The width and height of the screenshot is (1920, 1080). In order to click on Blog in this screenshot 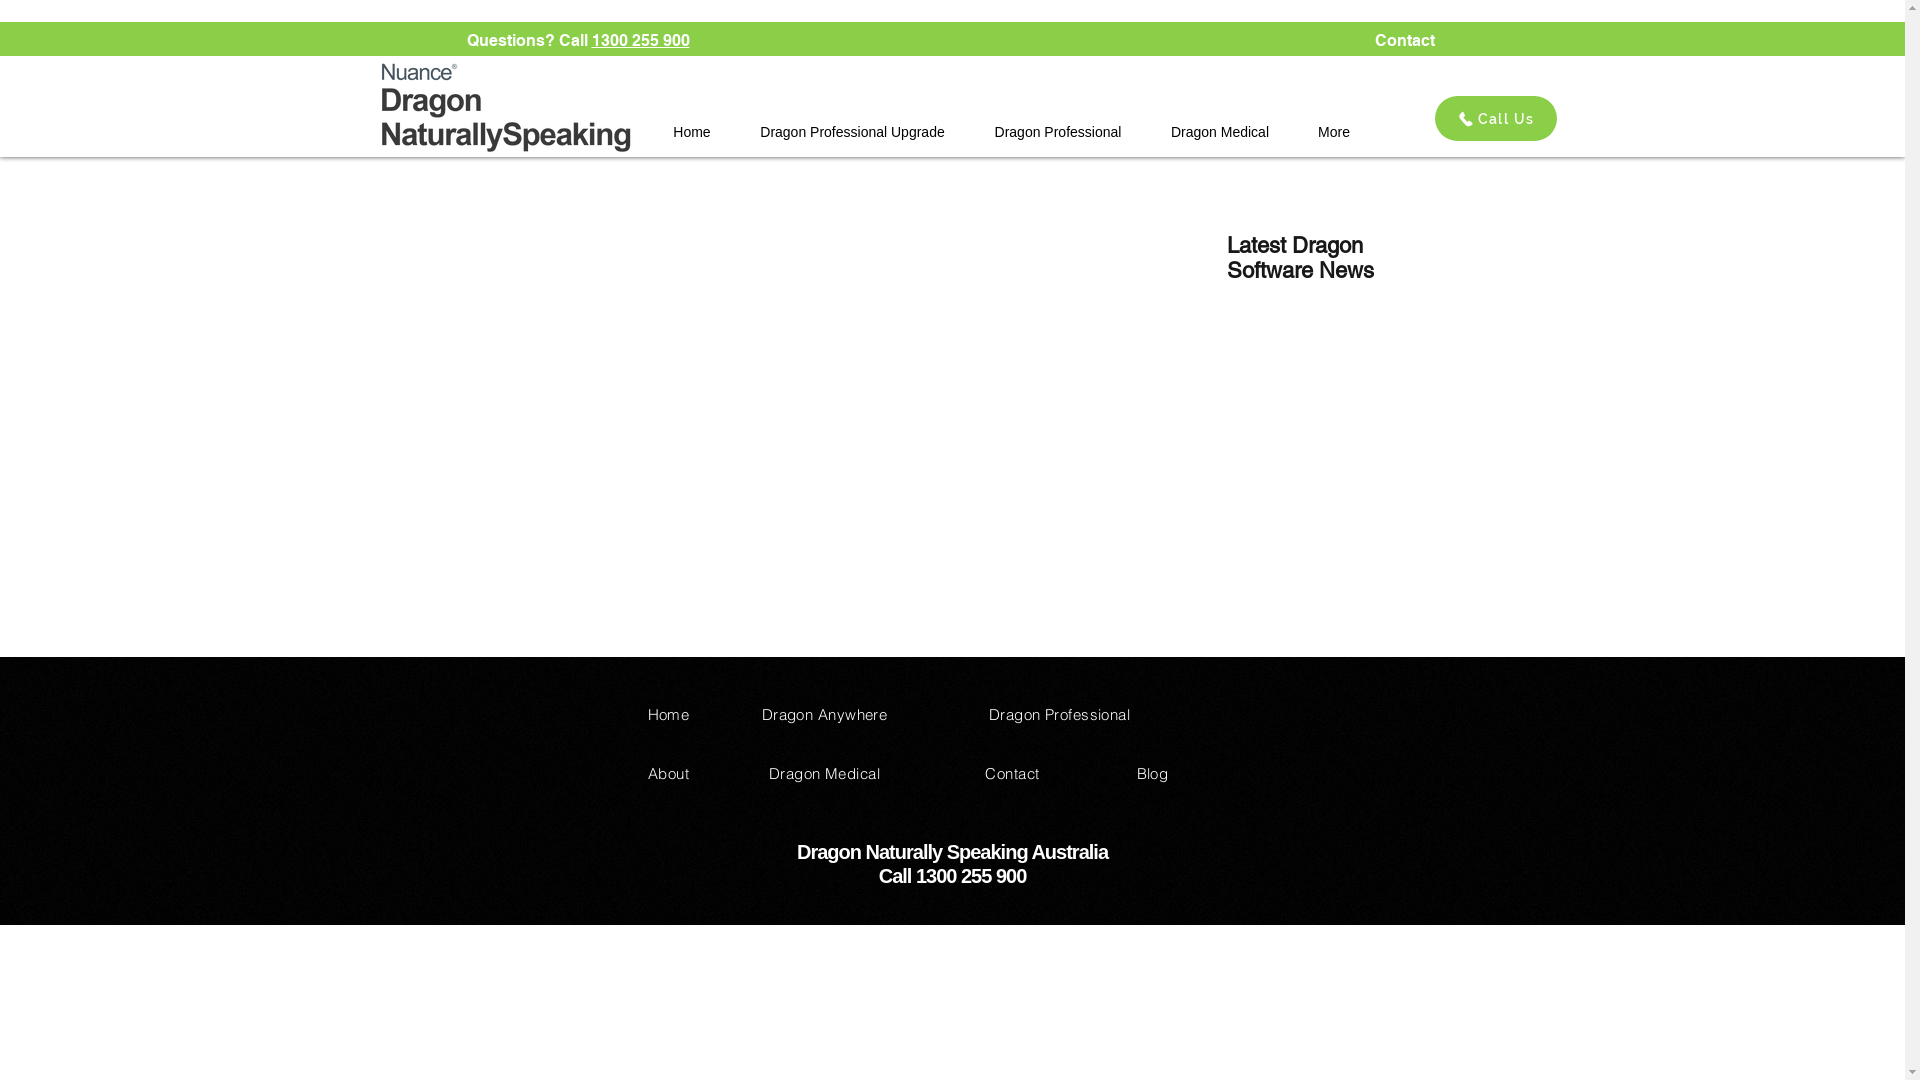, I will do `click(1153, 774)`.